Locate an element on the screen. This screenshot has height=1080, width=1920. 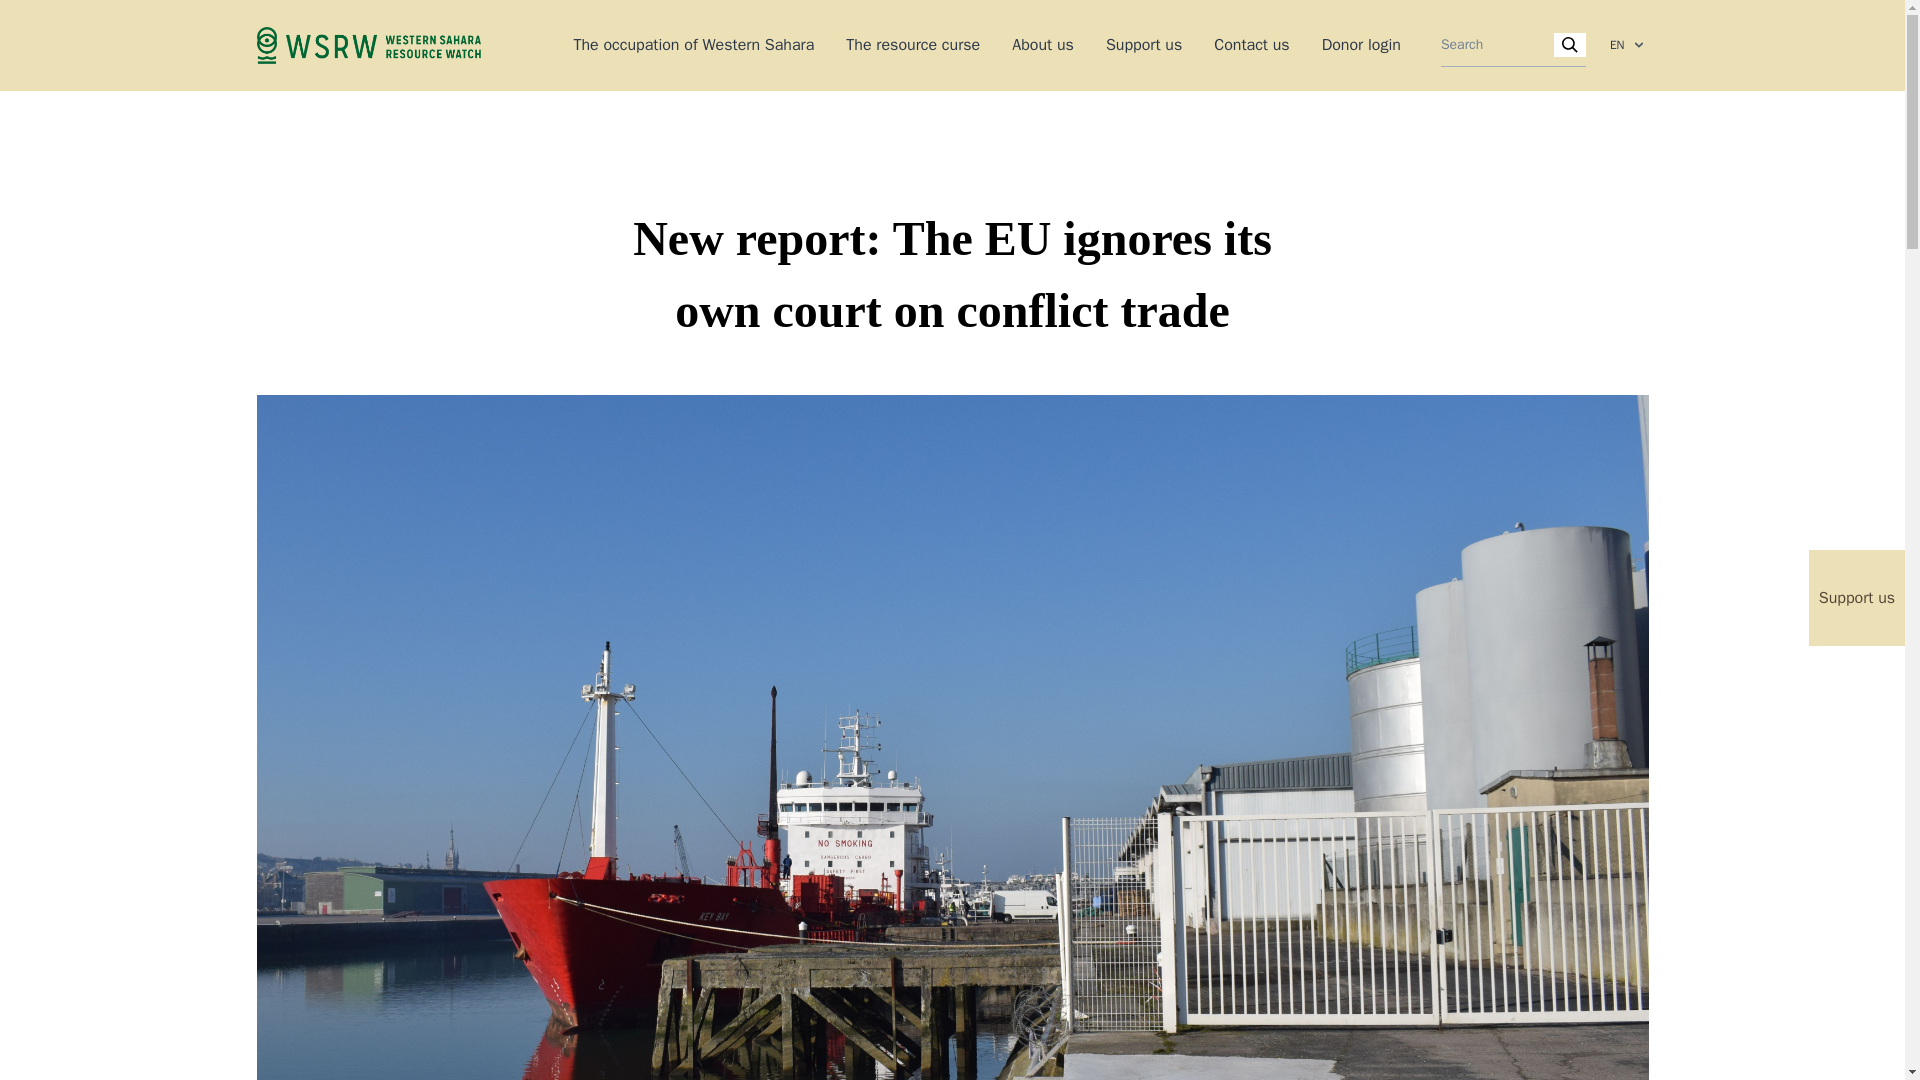
Contact us is located at coordinates (1250, 44).